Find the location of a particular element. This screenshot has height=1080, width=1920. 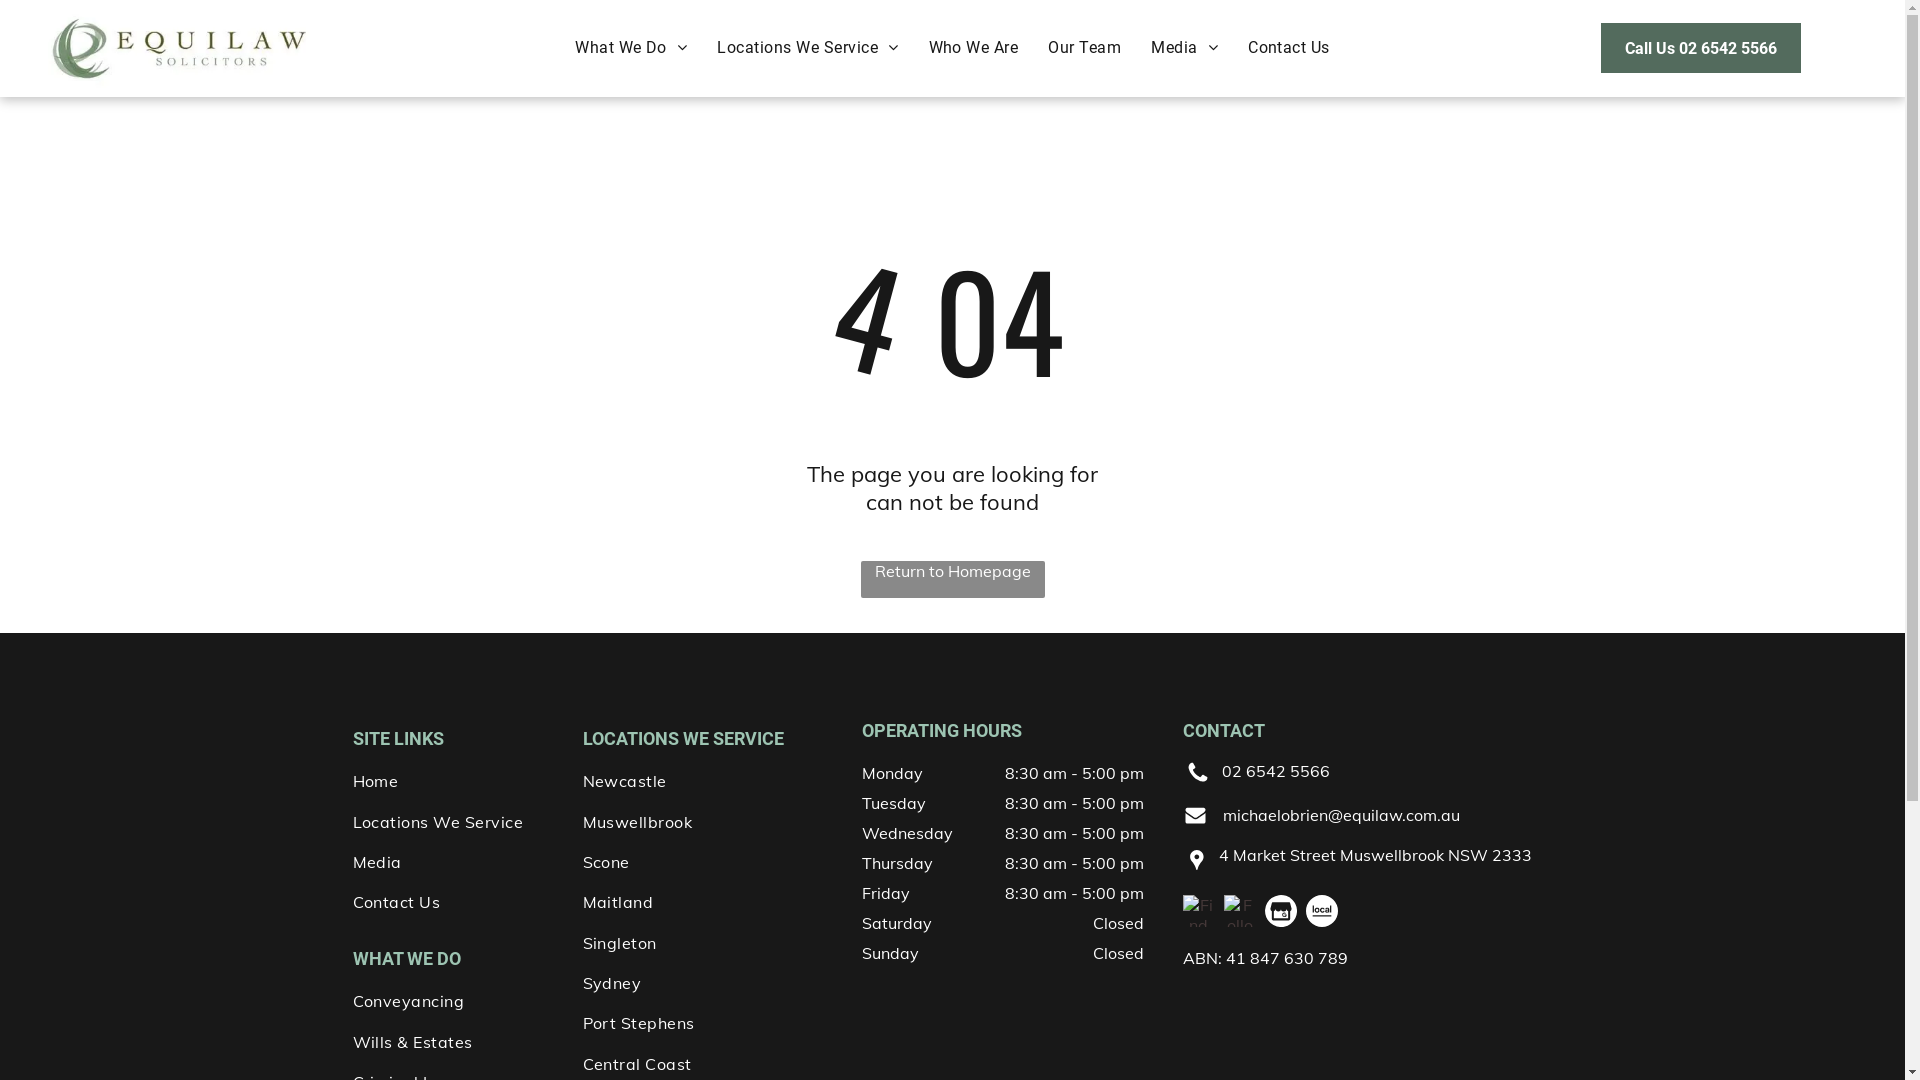

What We Do is located at coordinates (631, 46).